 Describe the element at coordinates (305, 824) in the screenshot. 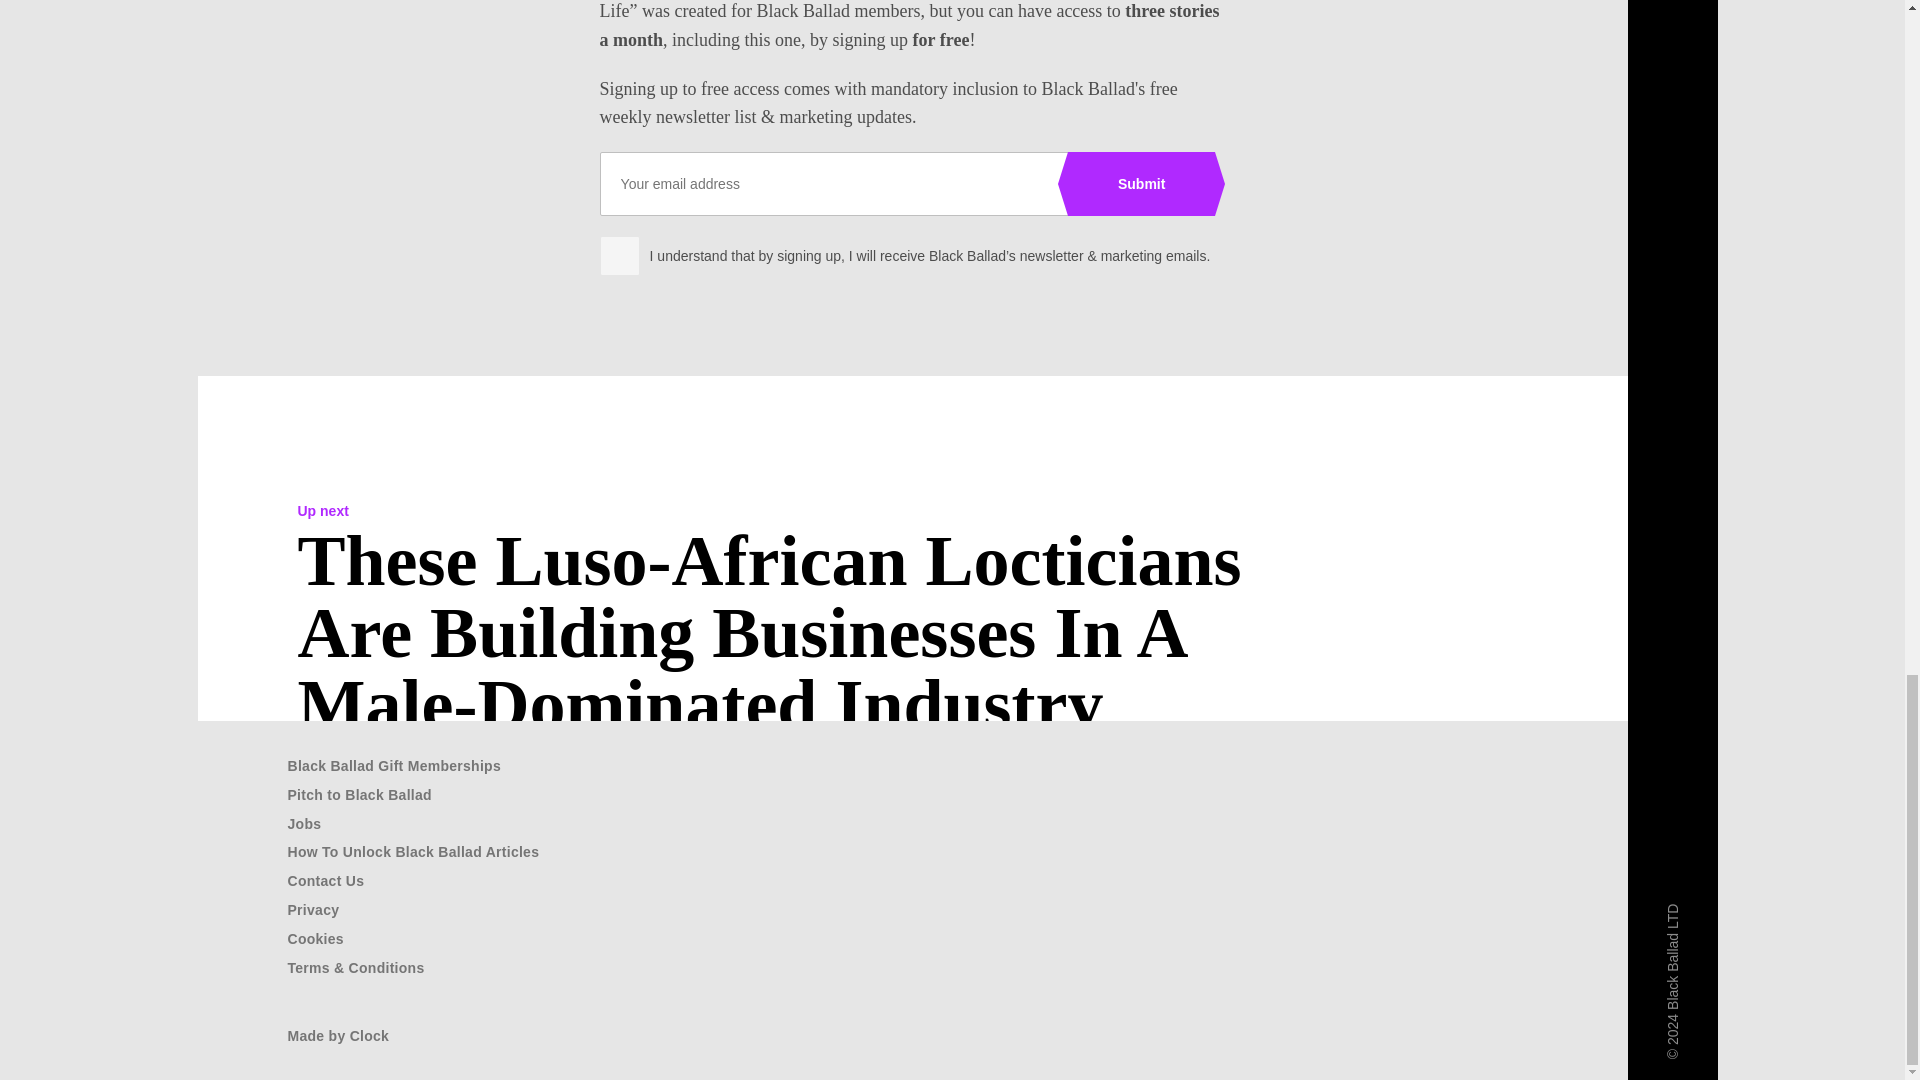

I see `Jobs` at that location.